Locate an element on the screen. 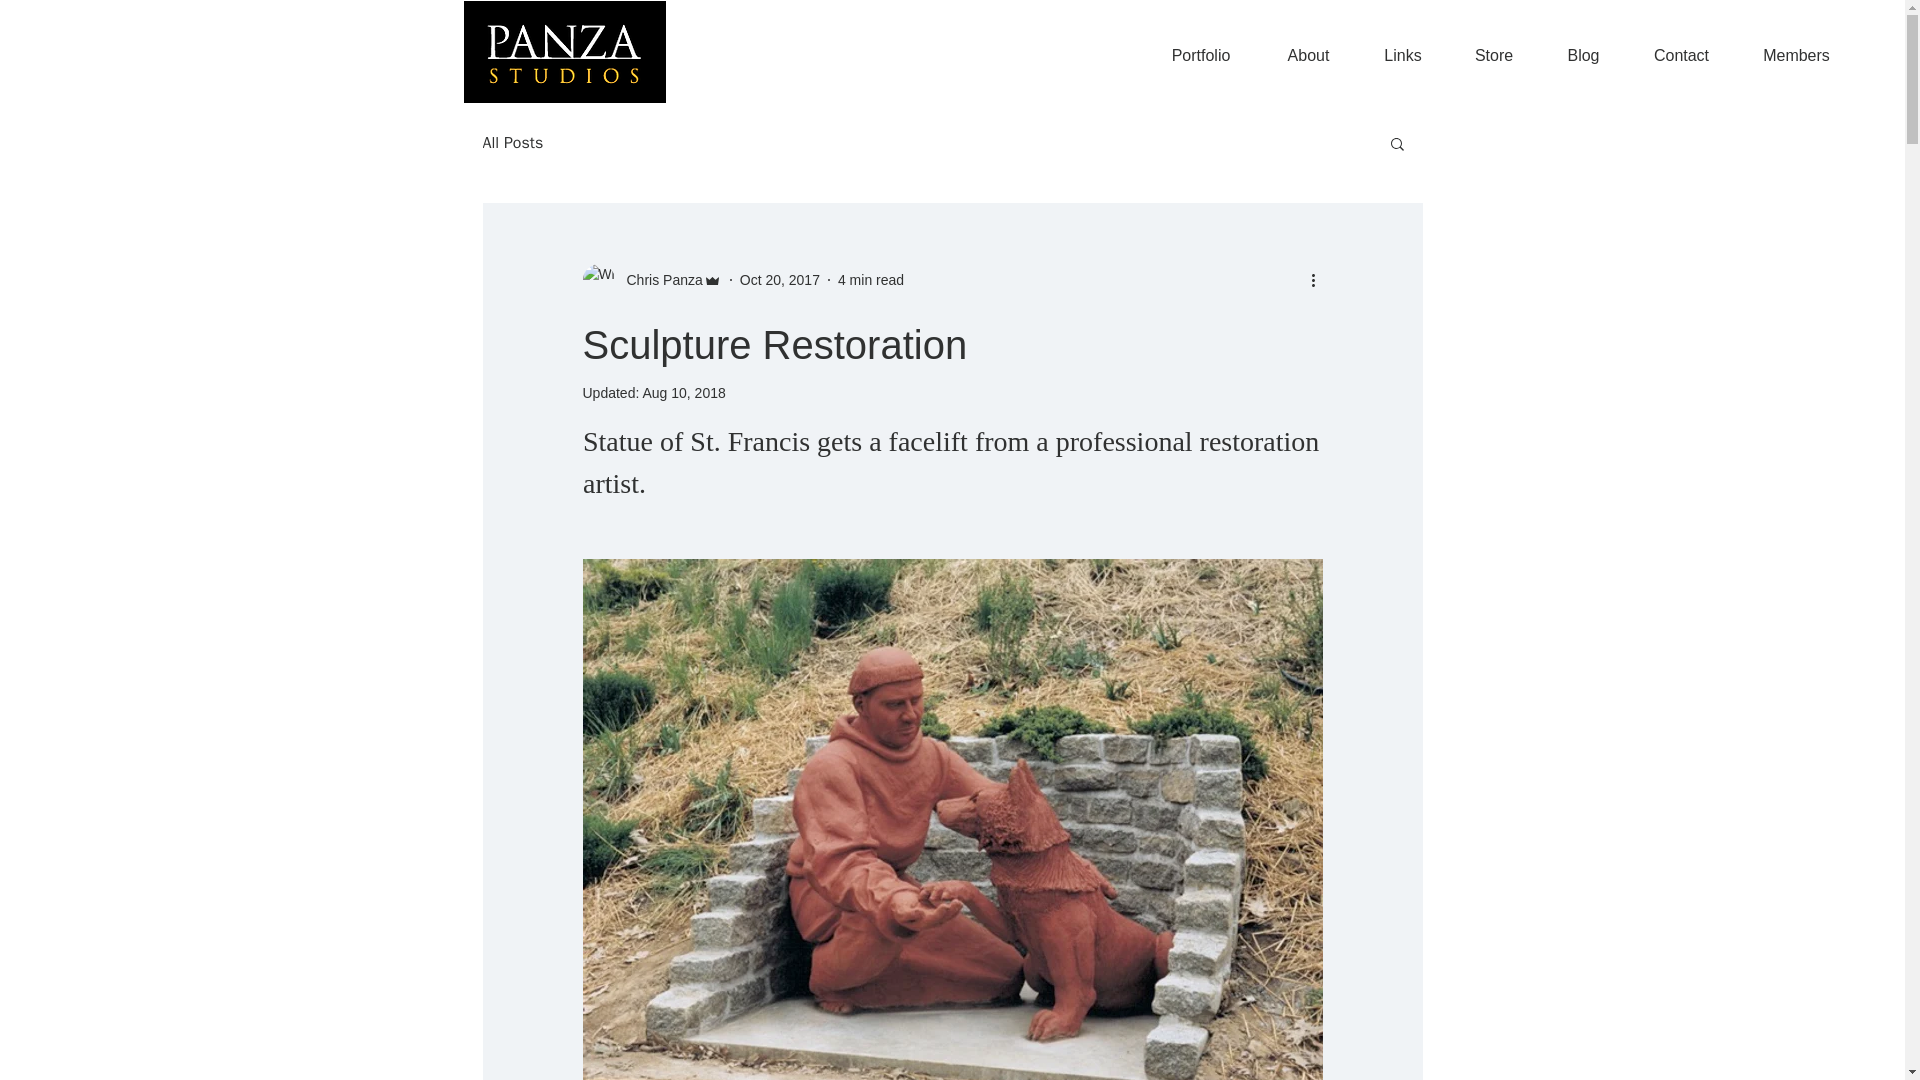 This screenshot has height=1080, width=1920. Chris Panza is located at coordinates (651, 279).